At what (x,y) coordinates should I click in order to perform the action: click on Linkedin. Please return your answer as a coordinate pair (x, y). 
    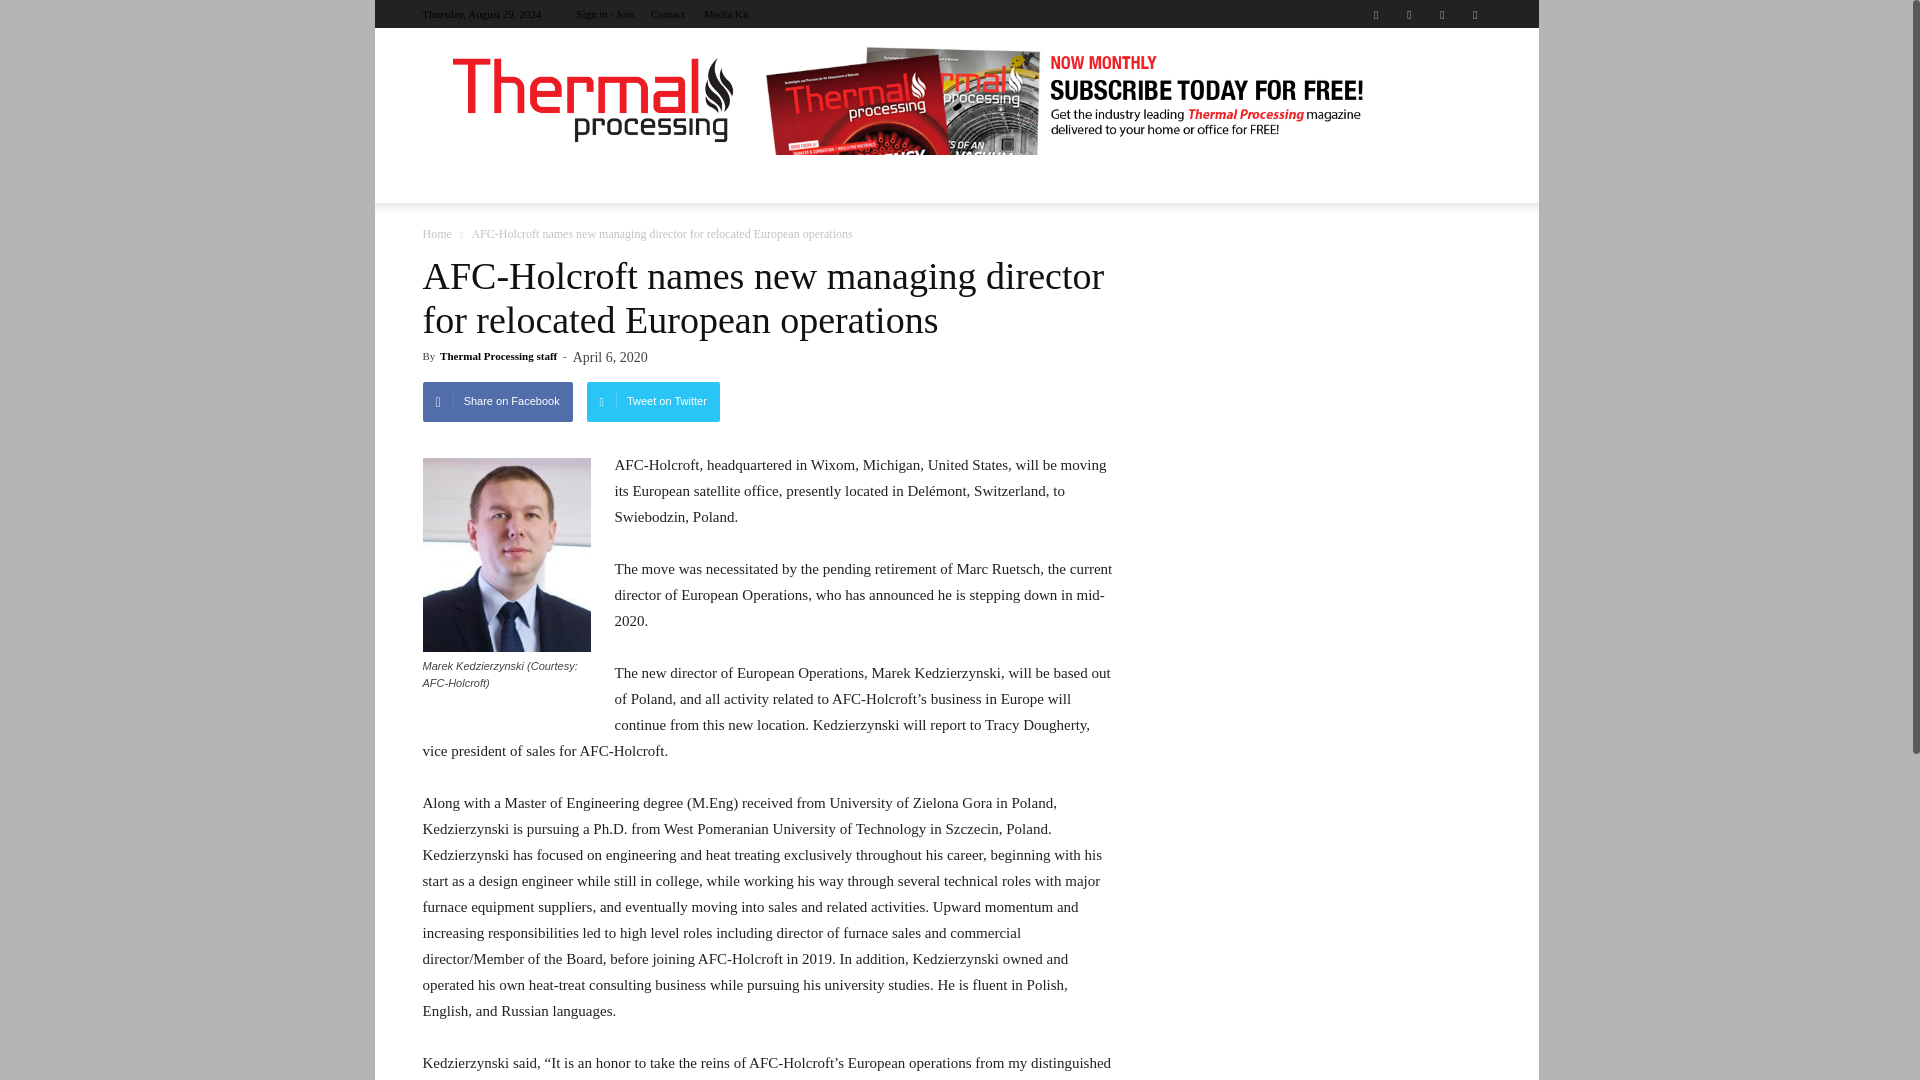
    Looking at the image, I should click on (1408, 14).